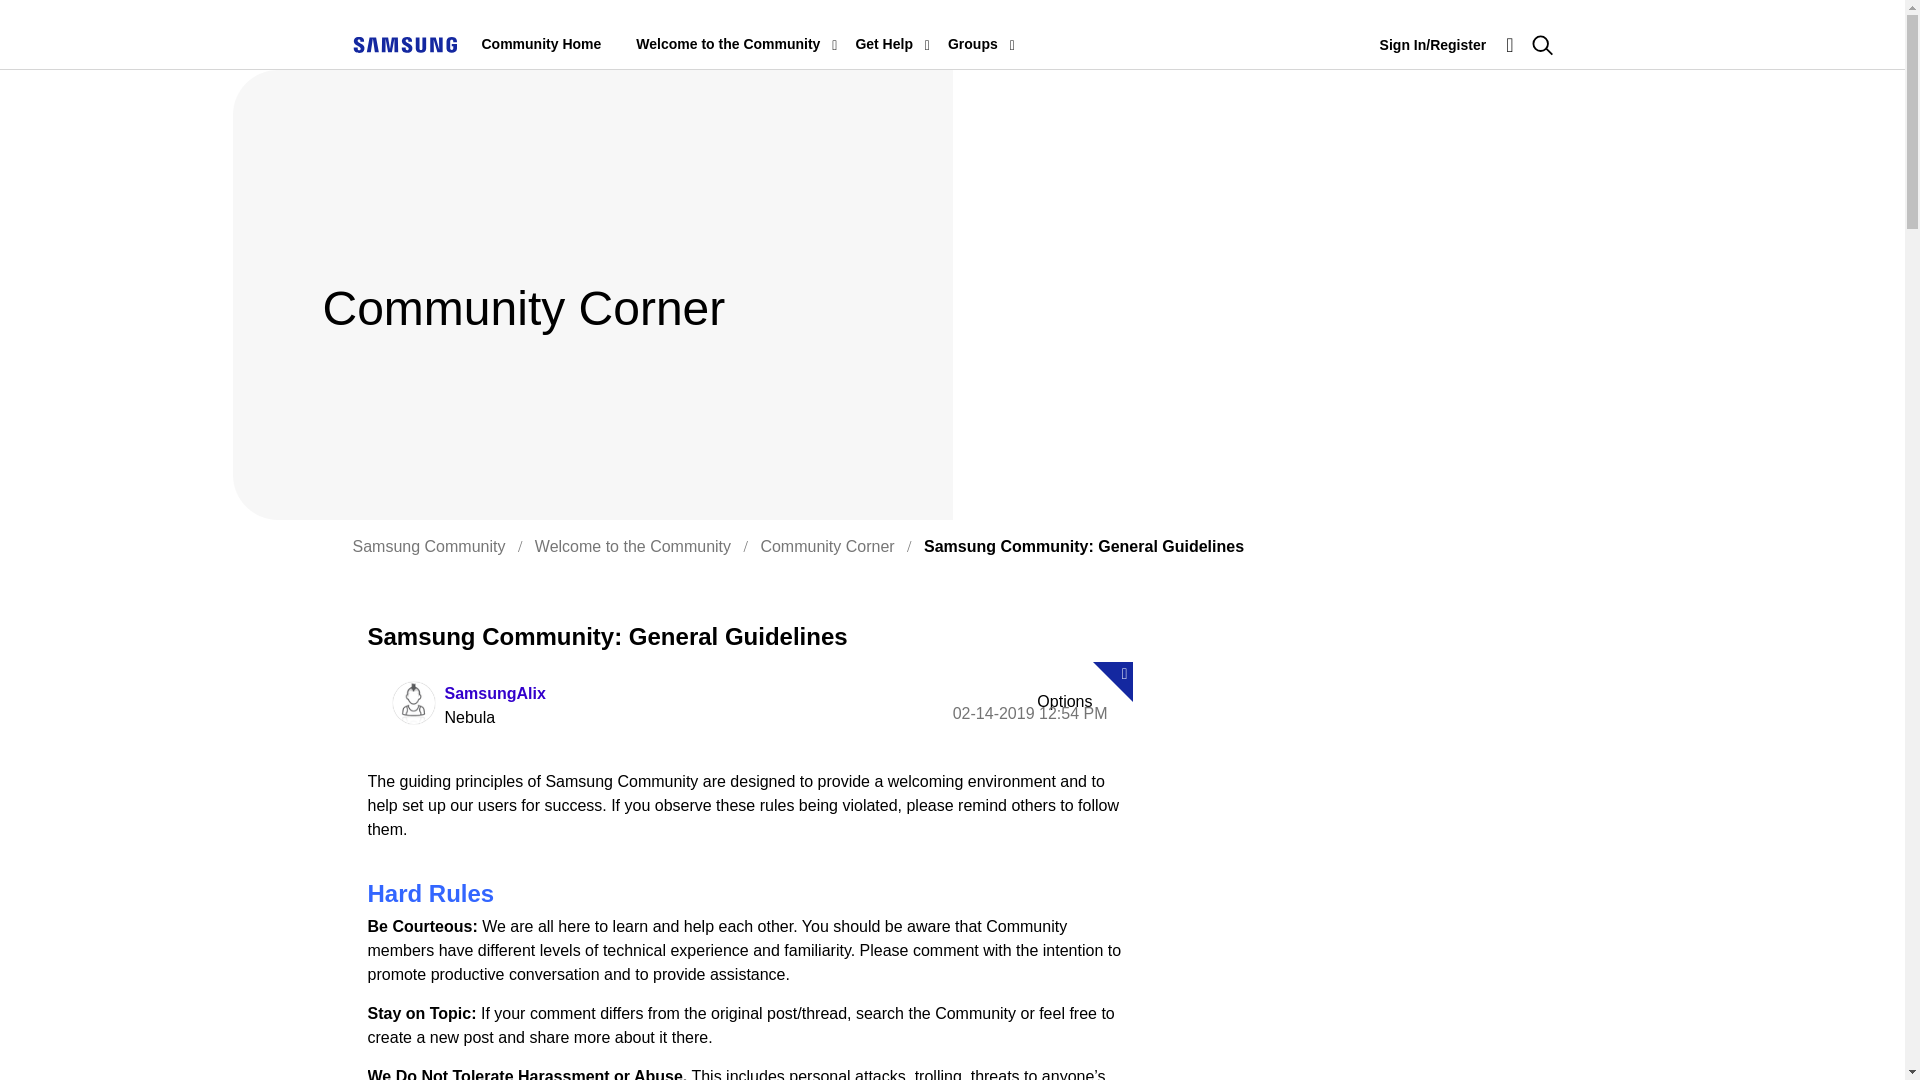  What do you see at coordinates (884, 44) in the screenshot?
I see `Get Help` at bounding box center [884, 44].